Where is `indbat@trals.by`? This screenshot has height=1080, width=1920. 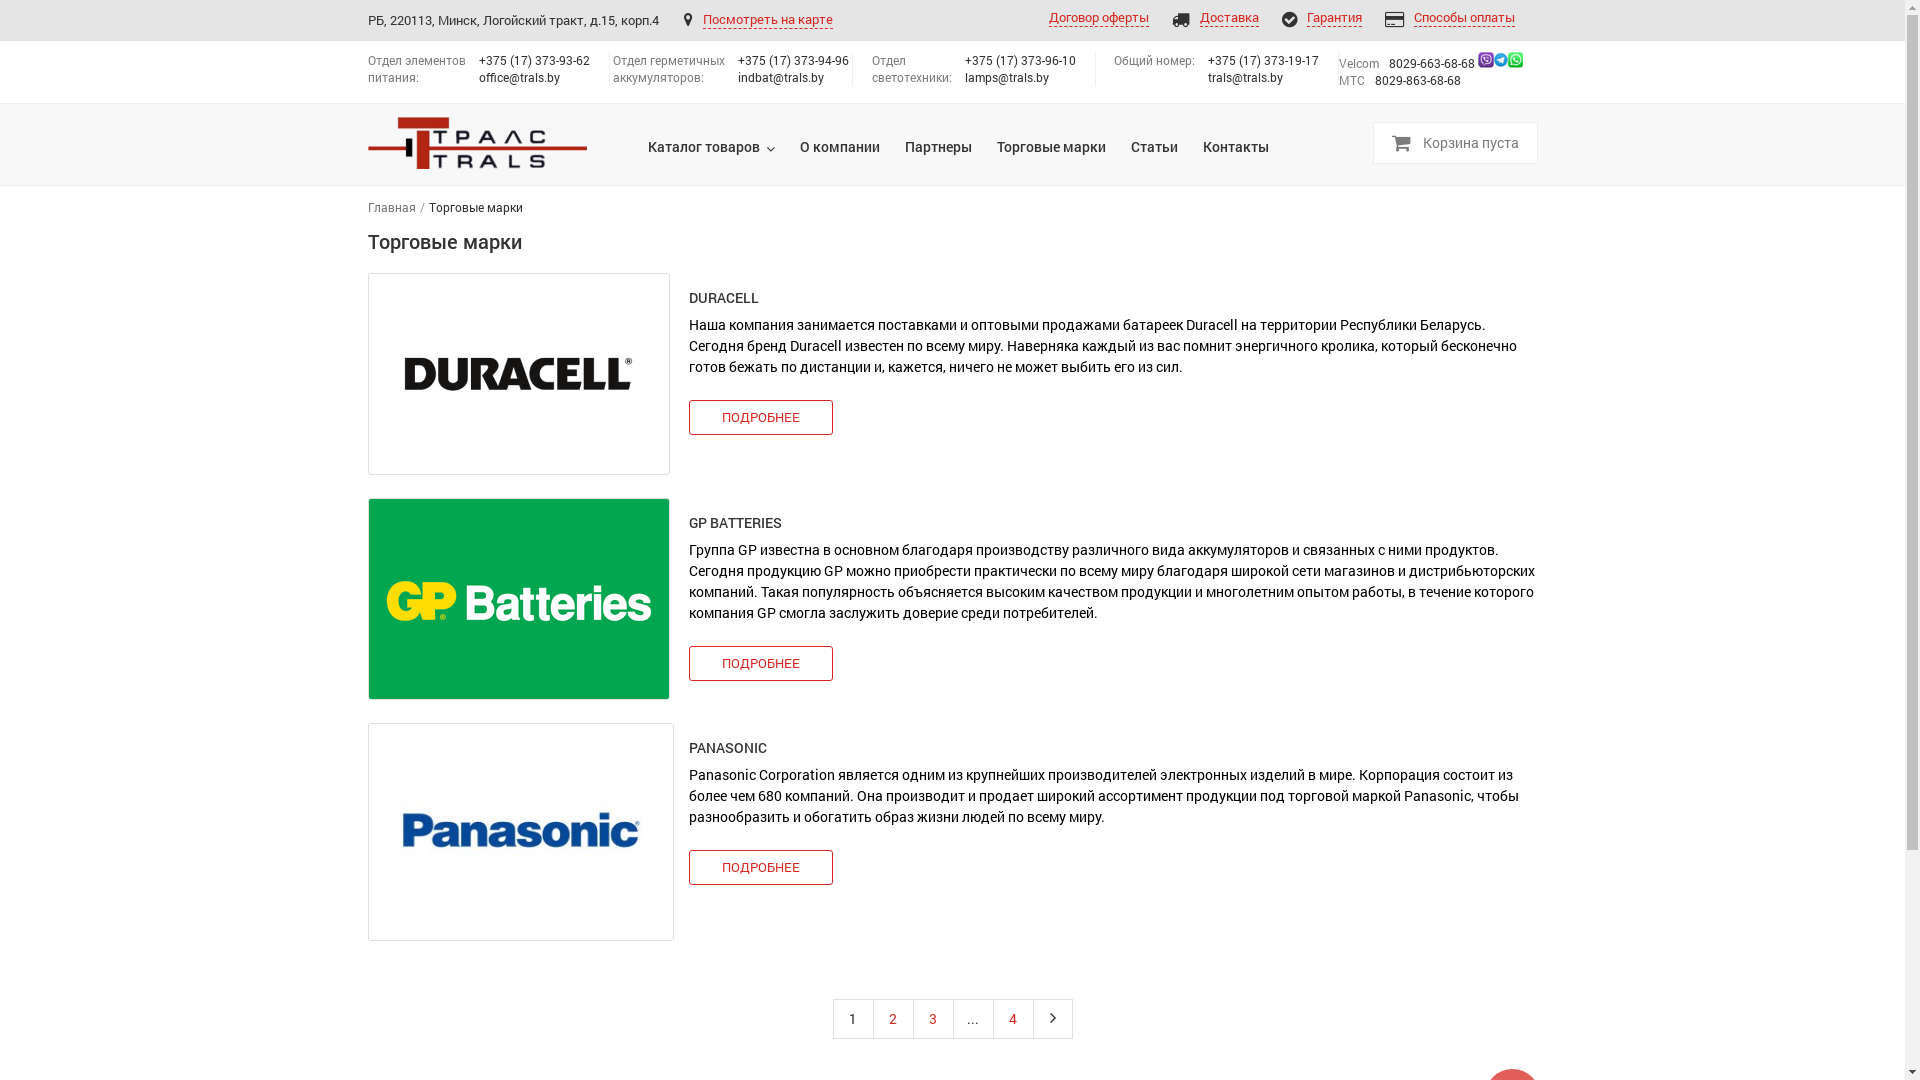
indbat@trals.by is located at coordinates (781, 77).